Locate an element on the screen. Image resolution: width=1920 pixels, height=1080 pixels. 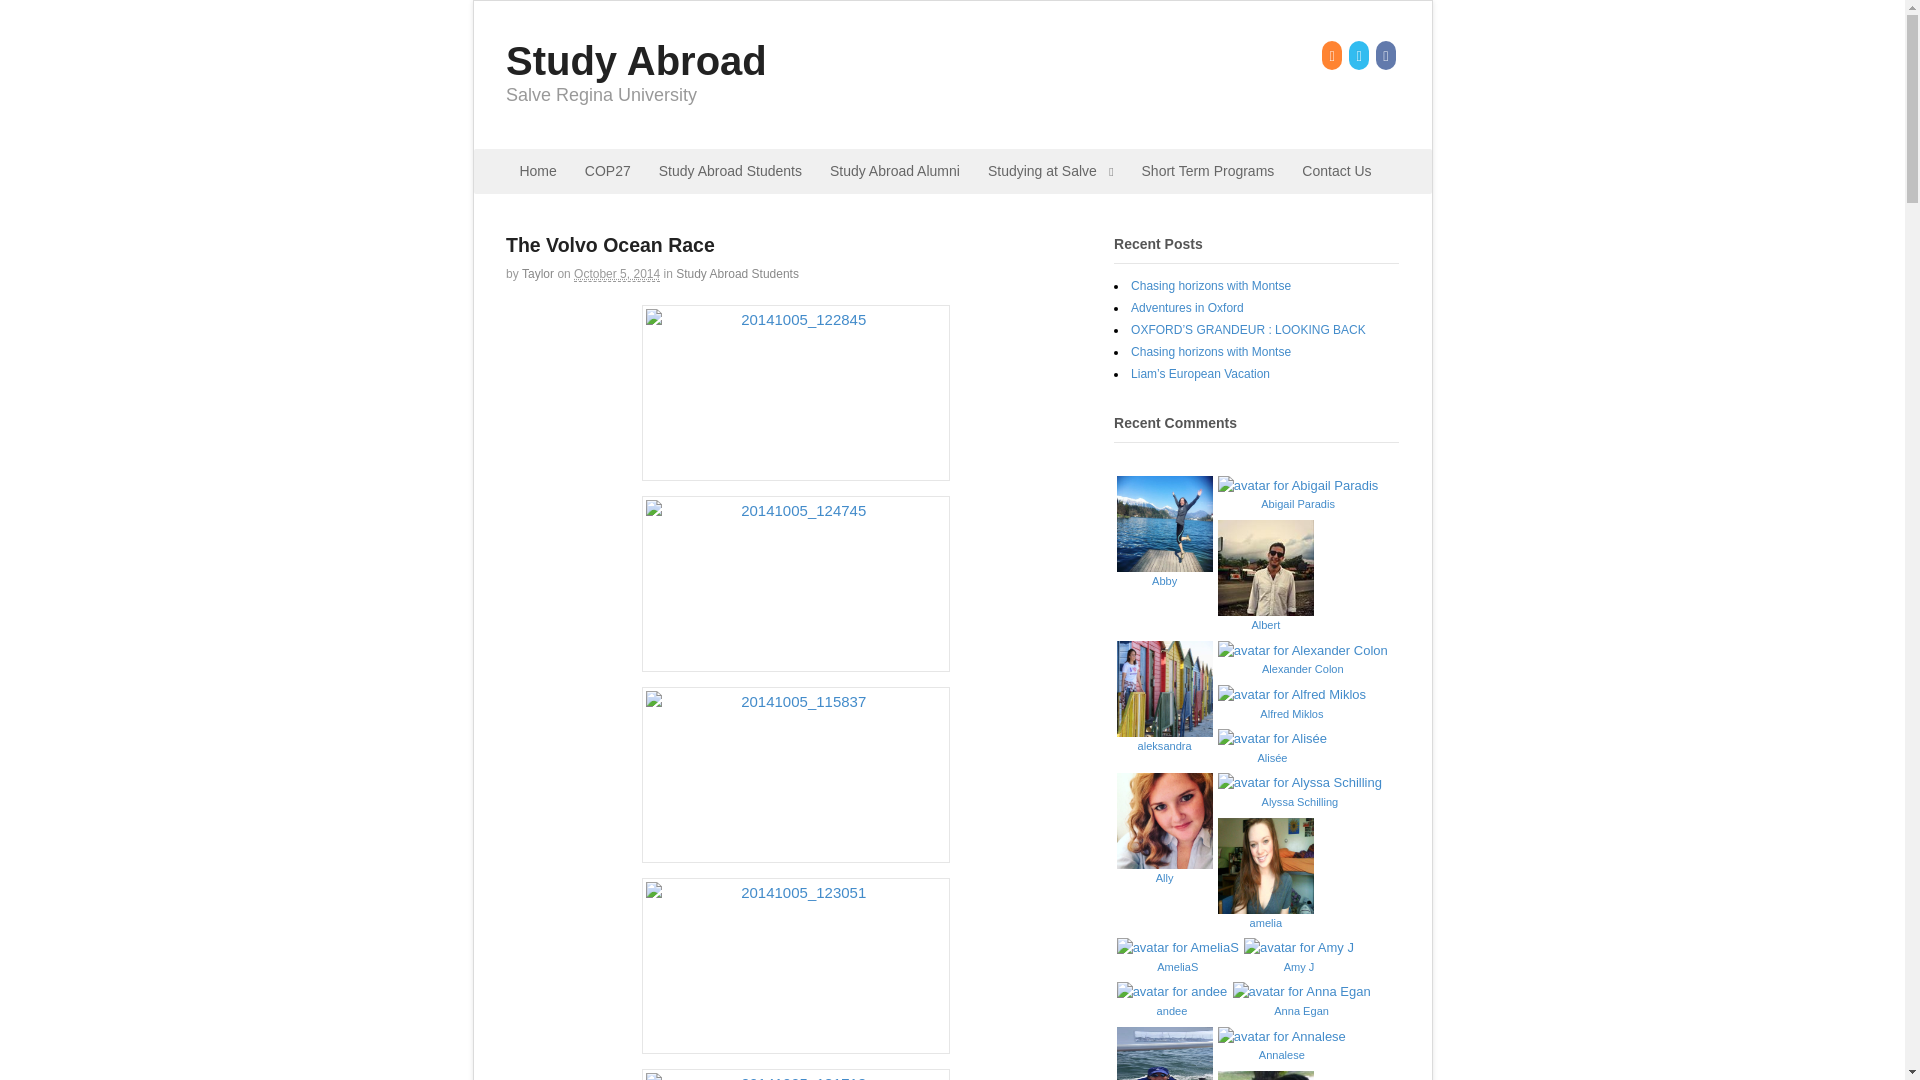
Short Term Programs is located at coordinates (1208, 172).